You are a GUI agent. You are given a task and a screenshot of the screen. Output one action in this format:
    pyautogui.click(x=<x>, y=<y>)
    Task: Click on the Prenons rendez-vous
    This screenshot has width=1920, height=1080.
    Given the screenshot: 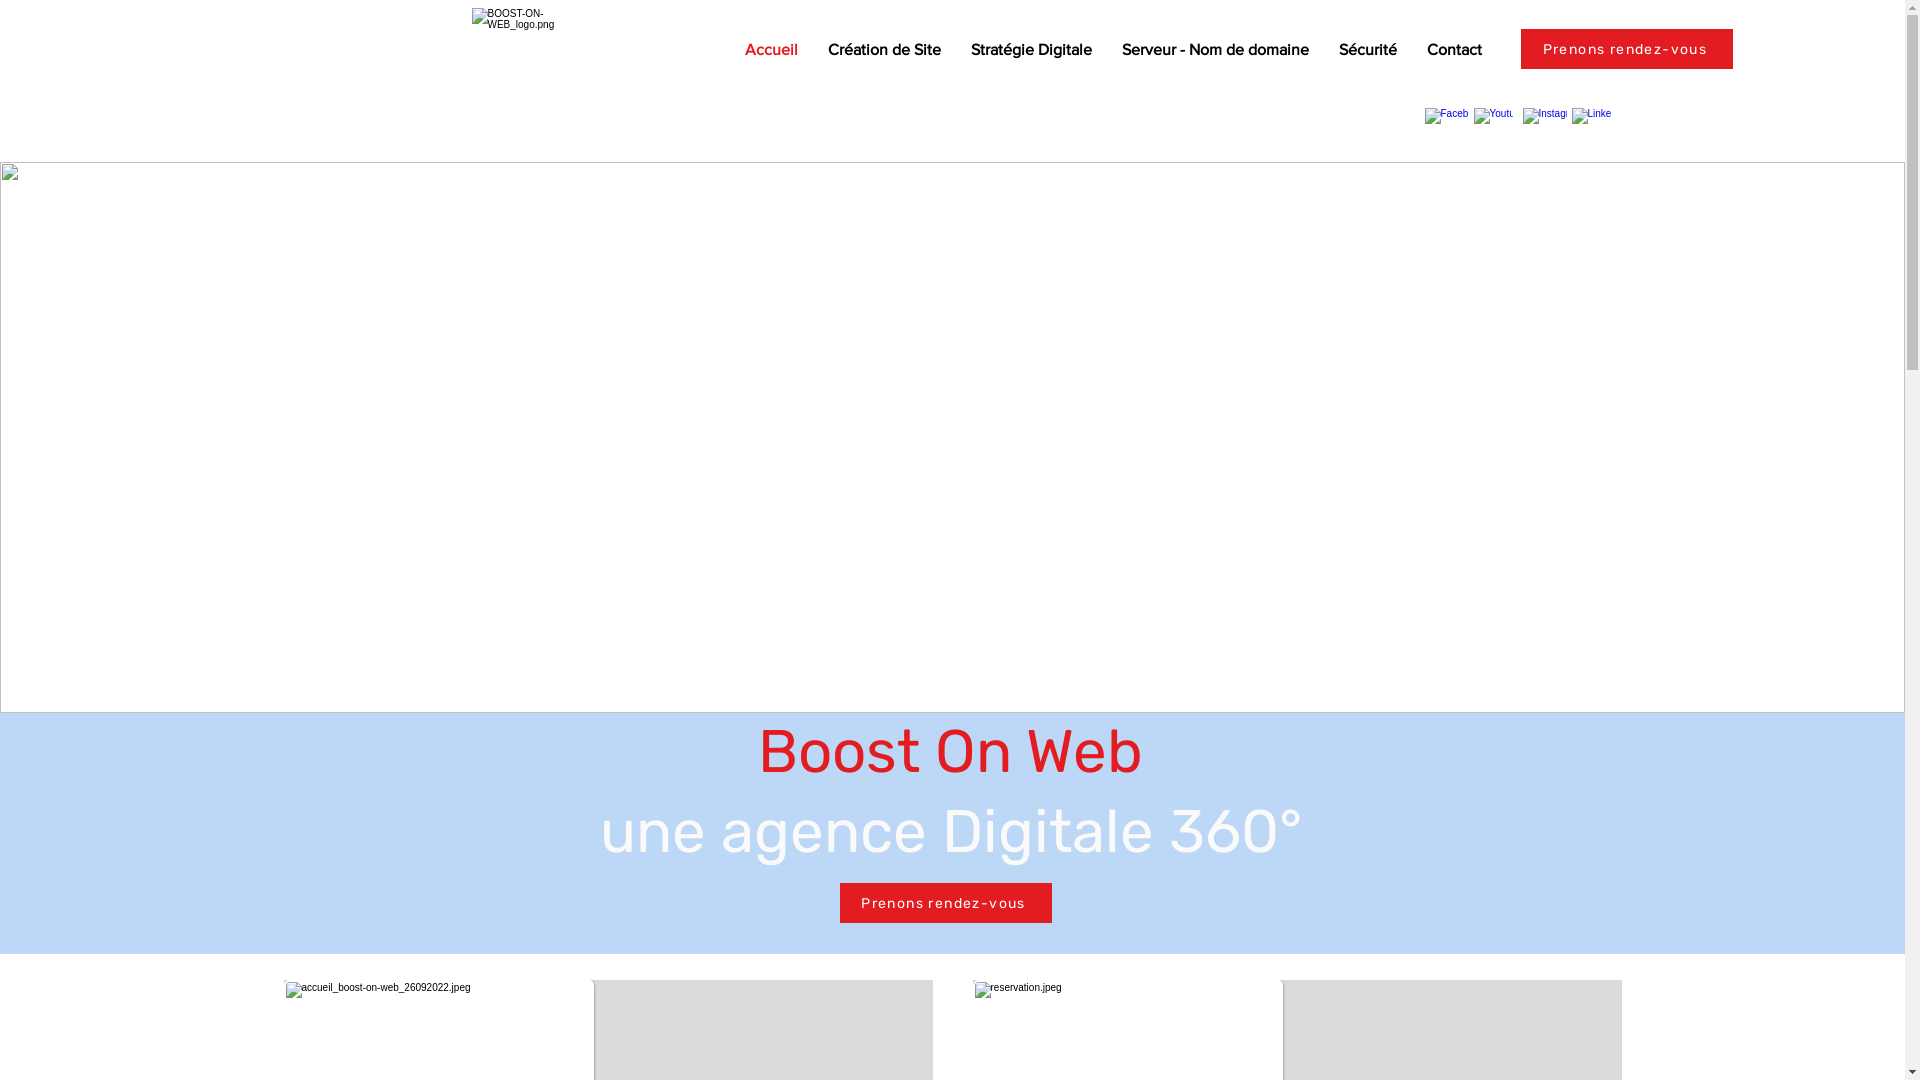 What is the action you would take?
    pyautogui.click(x=946, y=902)
    